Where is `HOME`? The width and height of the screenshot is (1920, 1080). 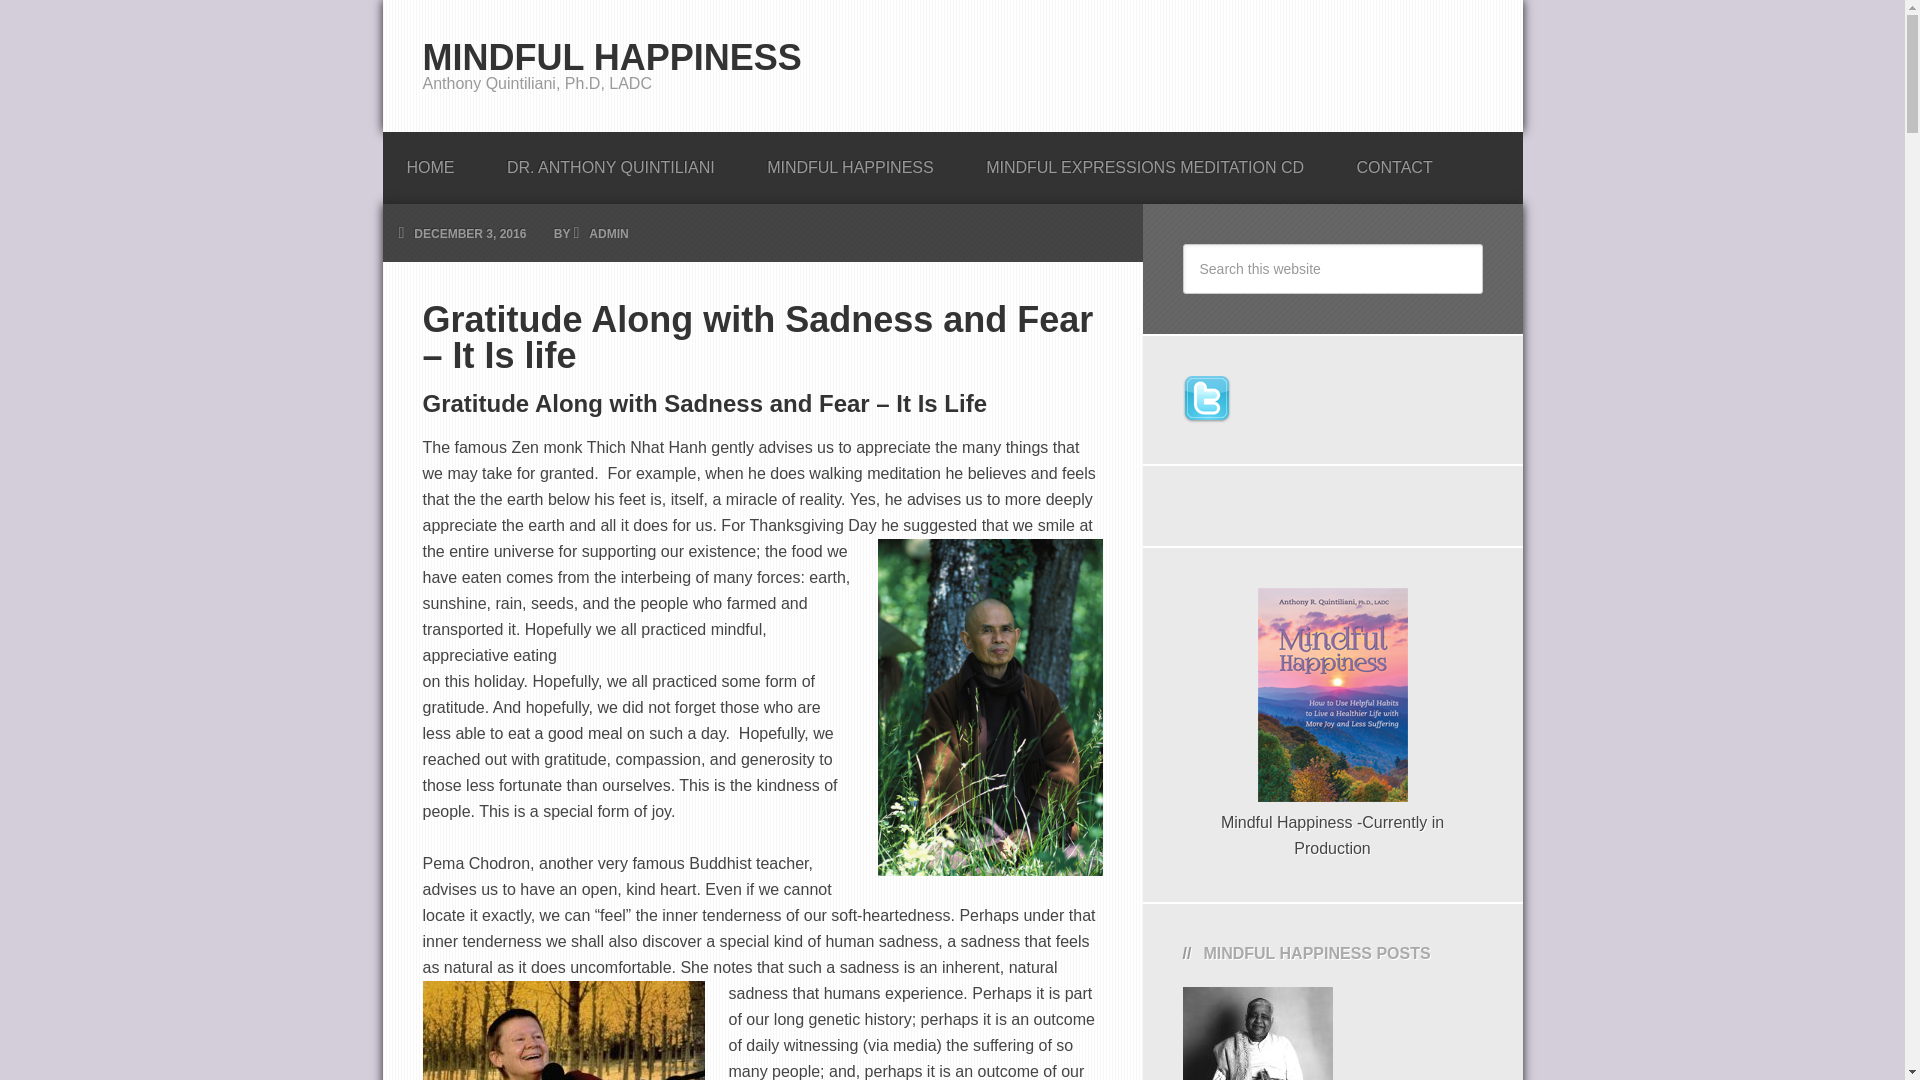 HOME is located at coordinates (430, 162).